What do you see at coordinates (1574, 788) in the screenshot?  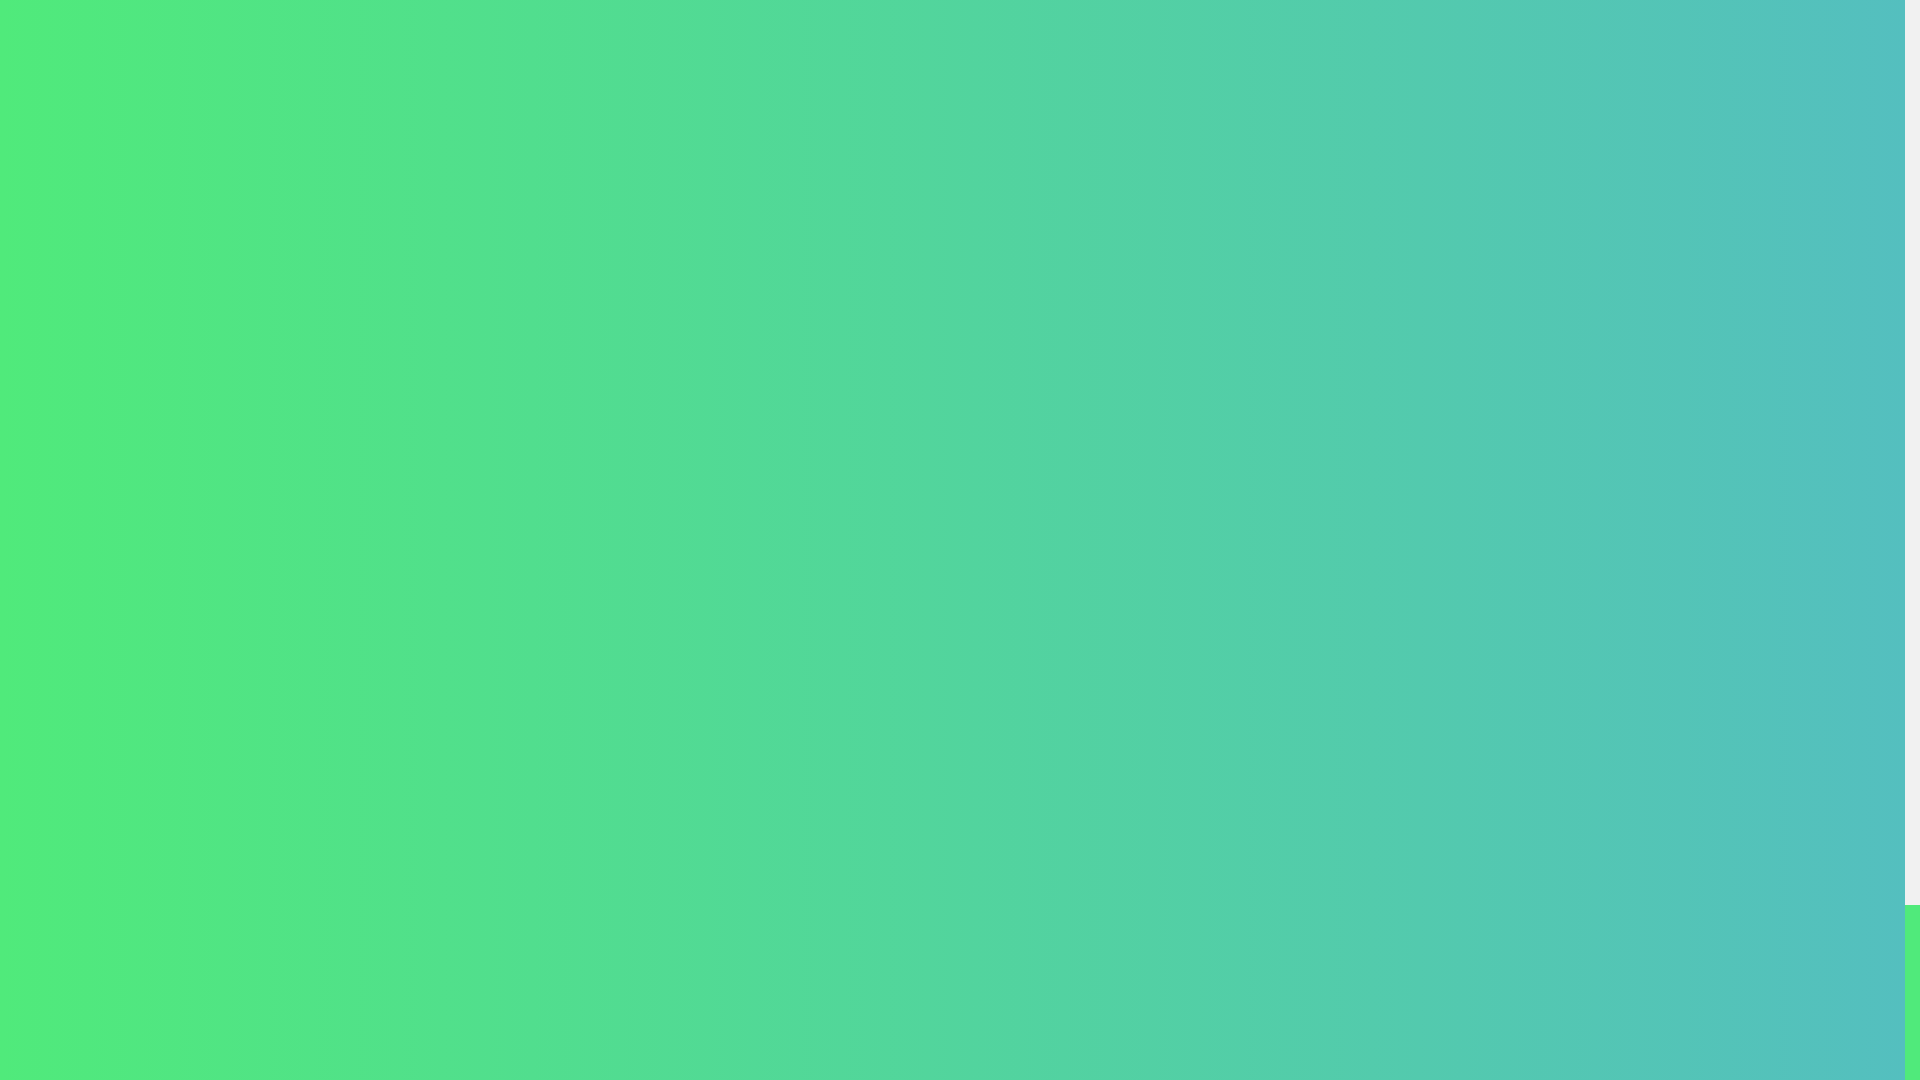 I see `Click to visit` at bounding box center [1574, 788].